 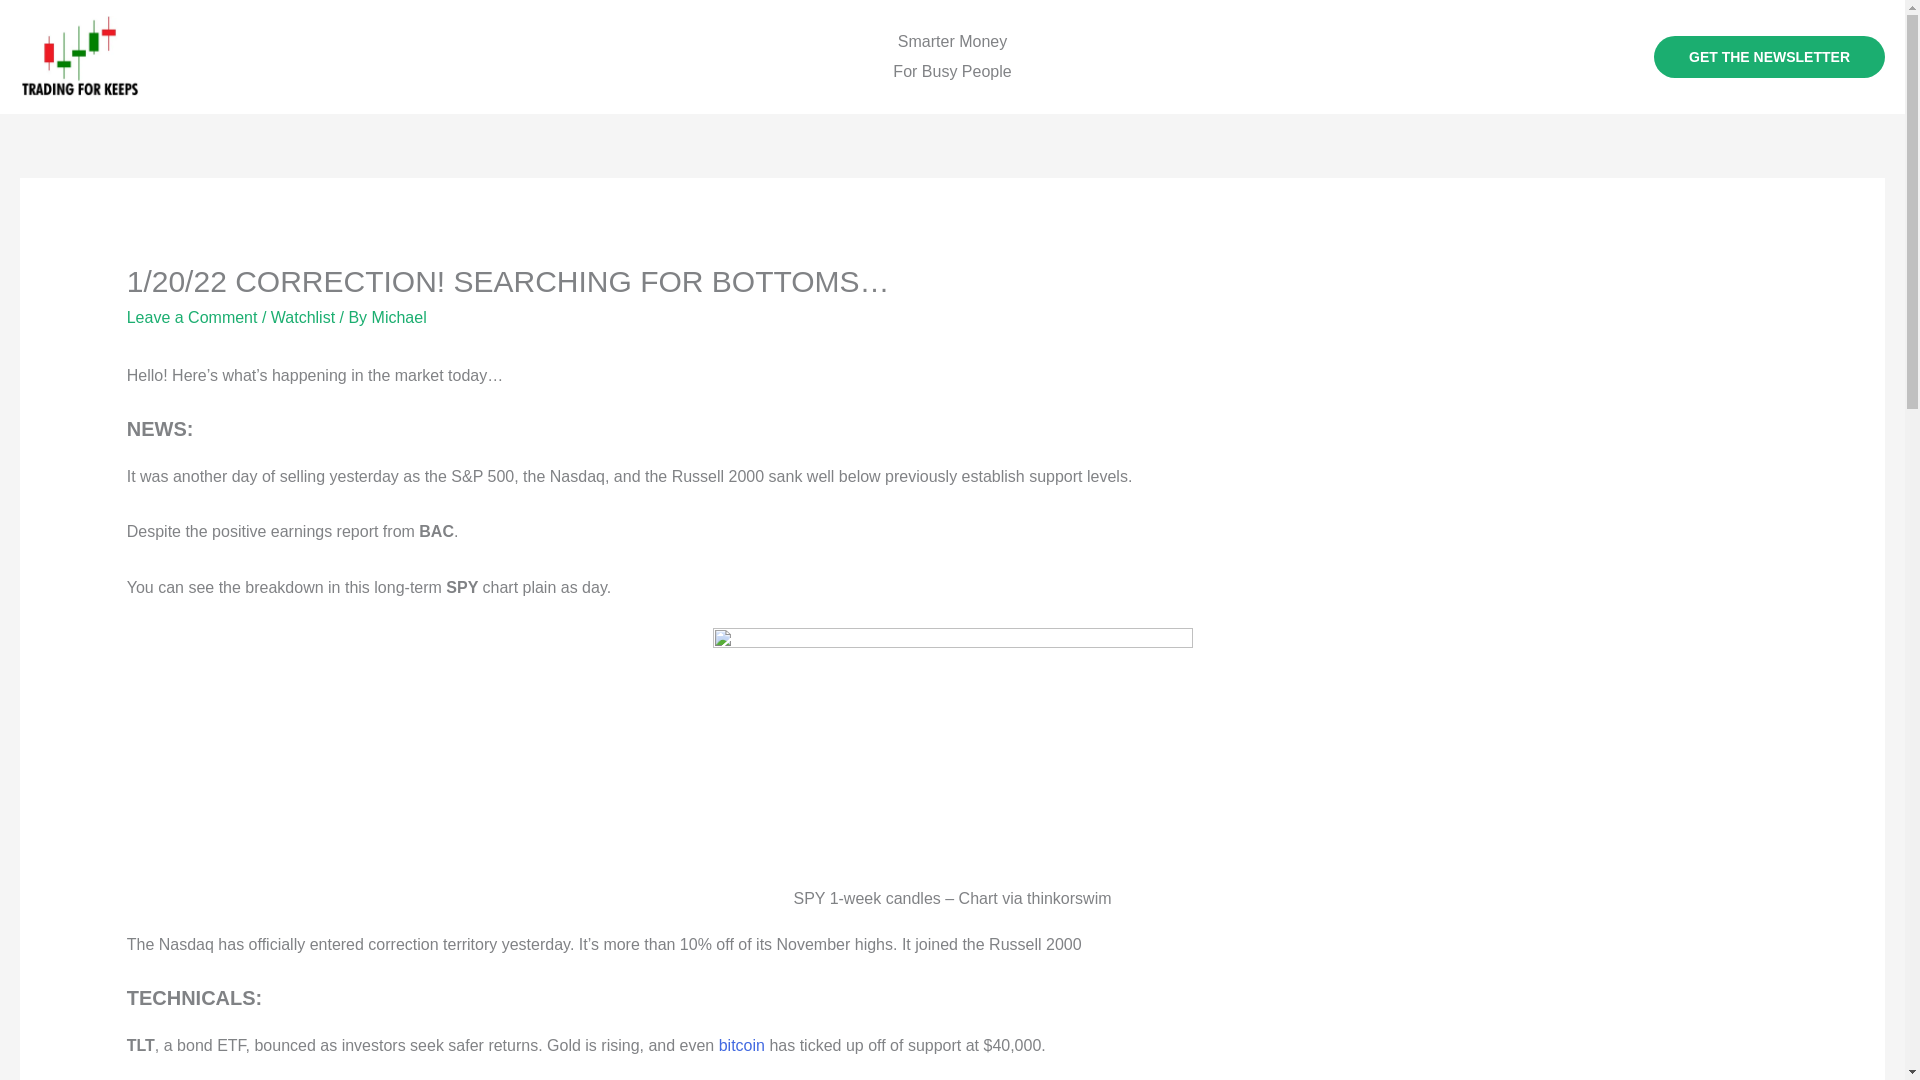 I want to click on Leave a Comment, so click(x=192, y=317).